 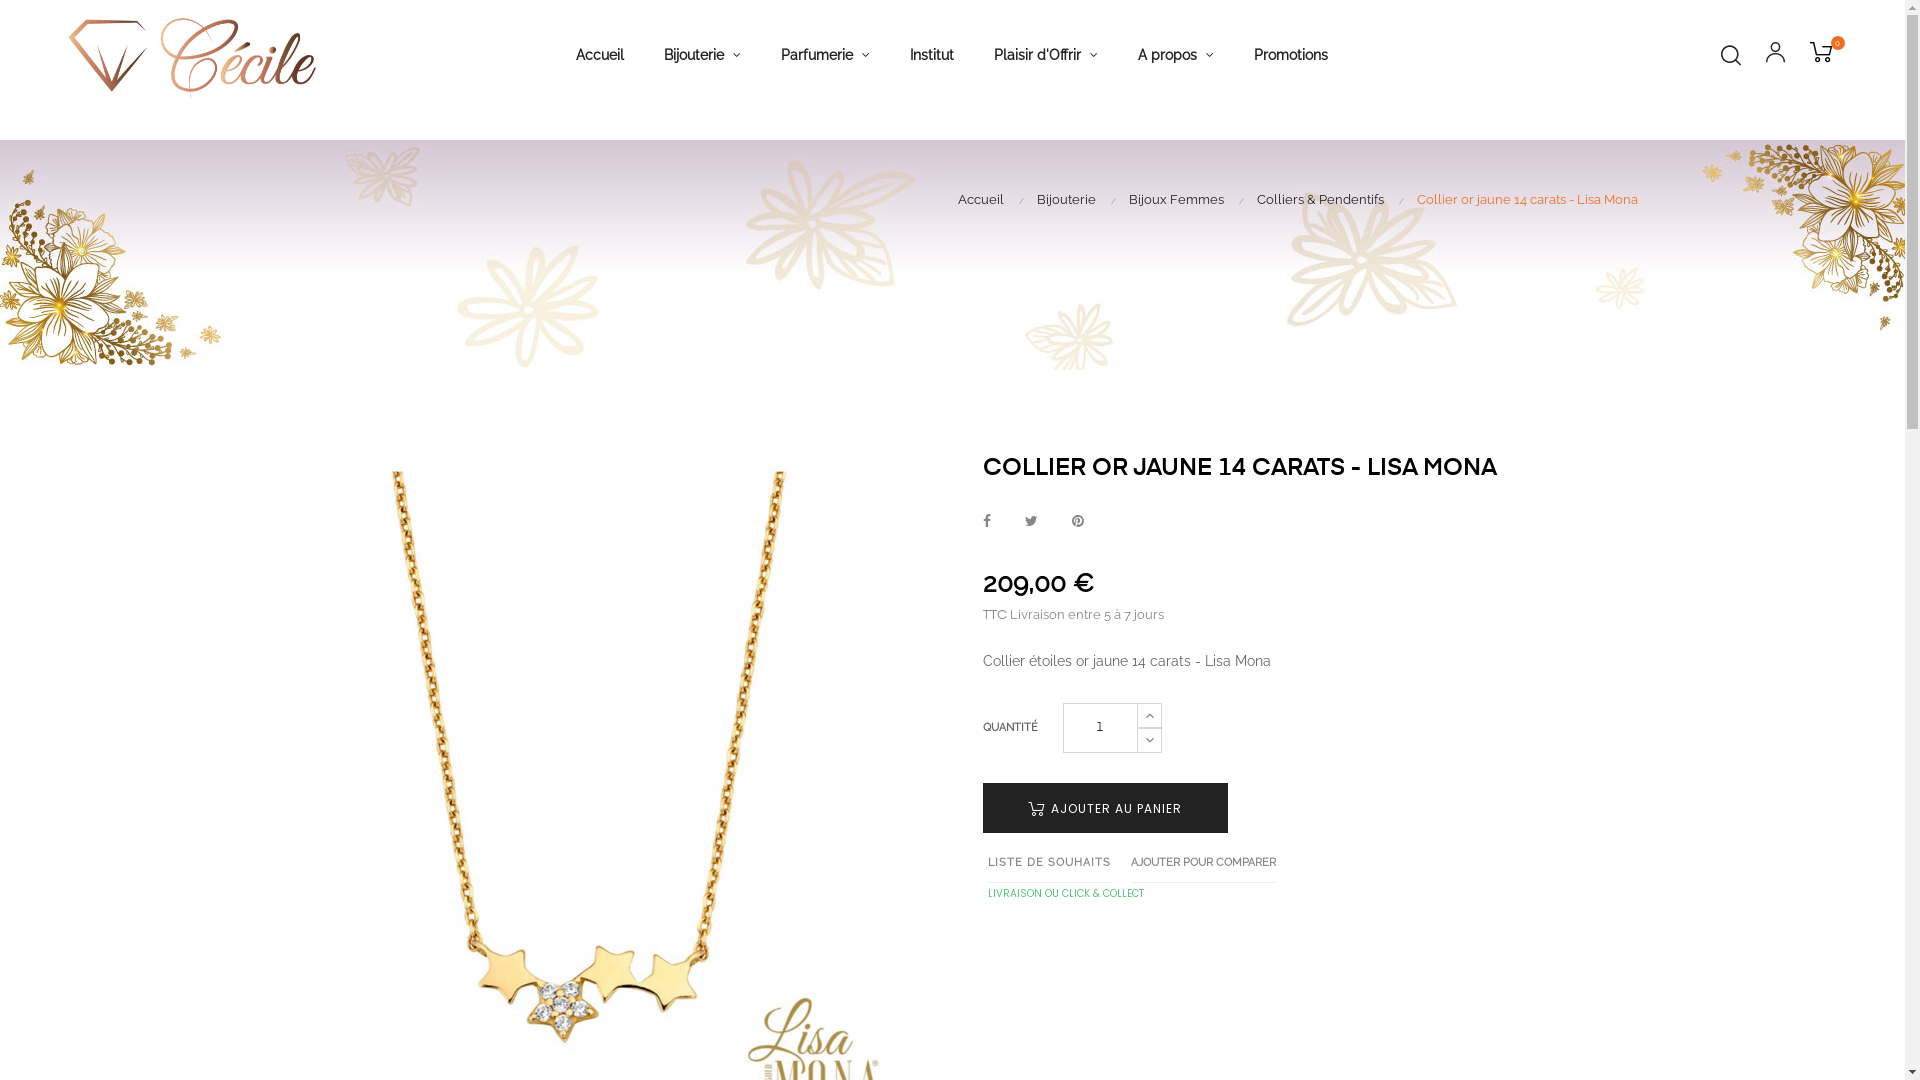 I want to click on Bijoux Femmes, so click(x=1180, y=200).